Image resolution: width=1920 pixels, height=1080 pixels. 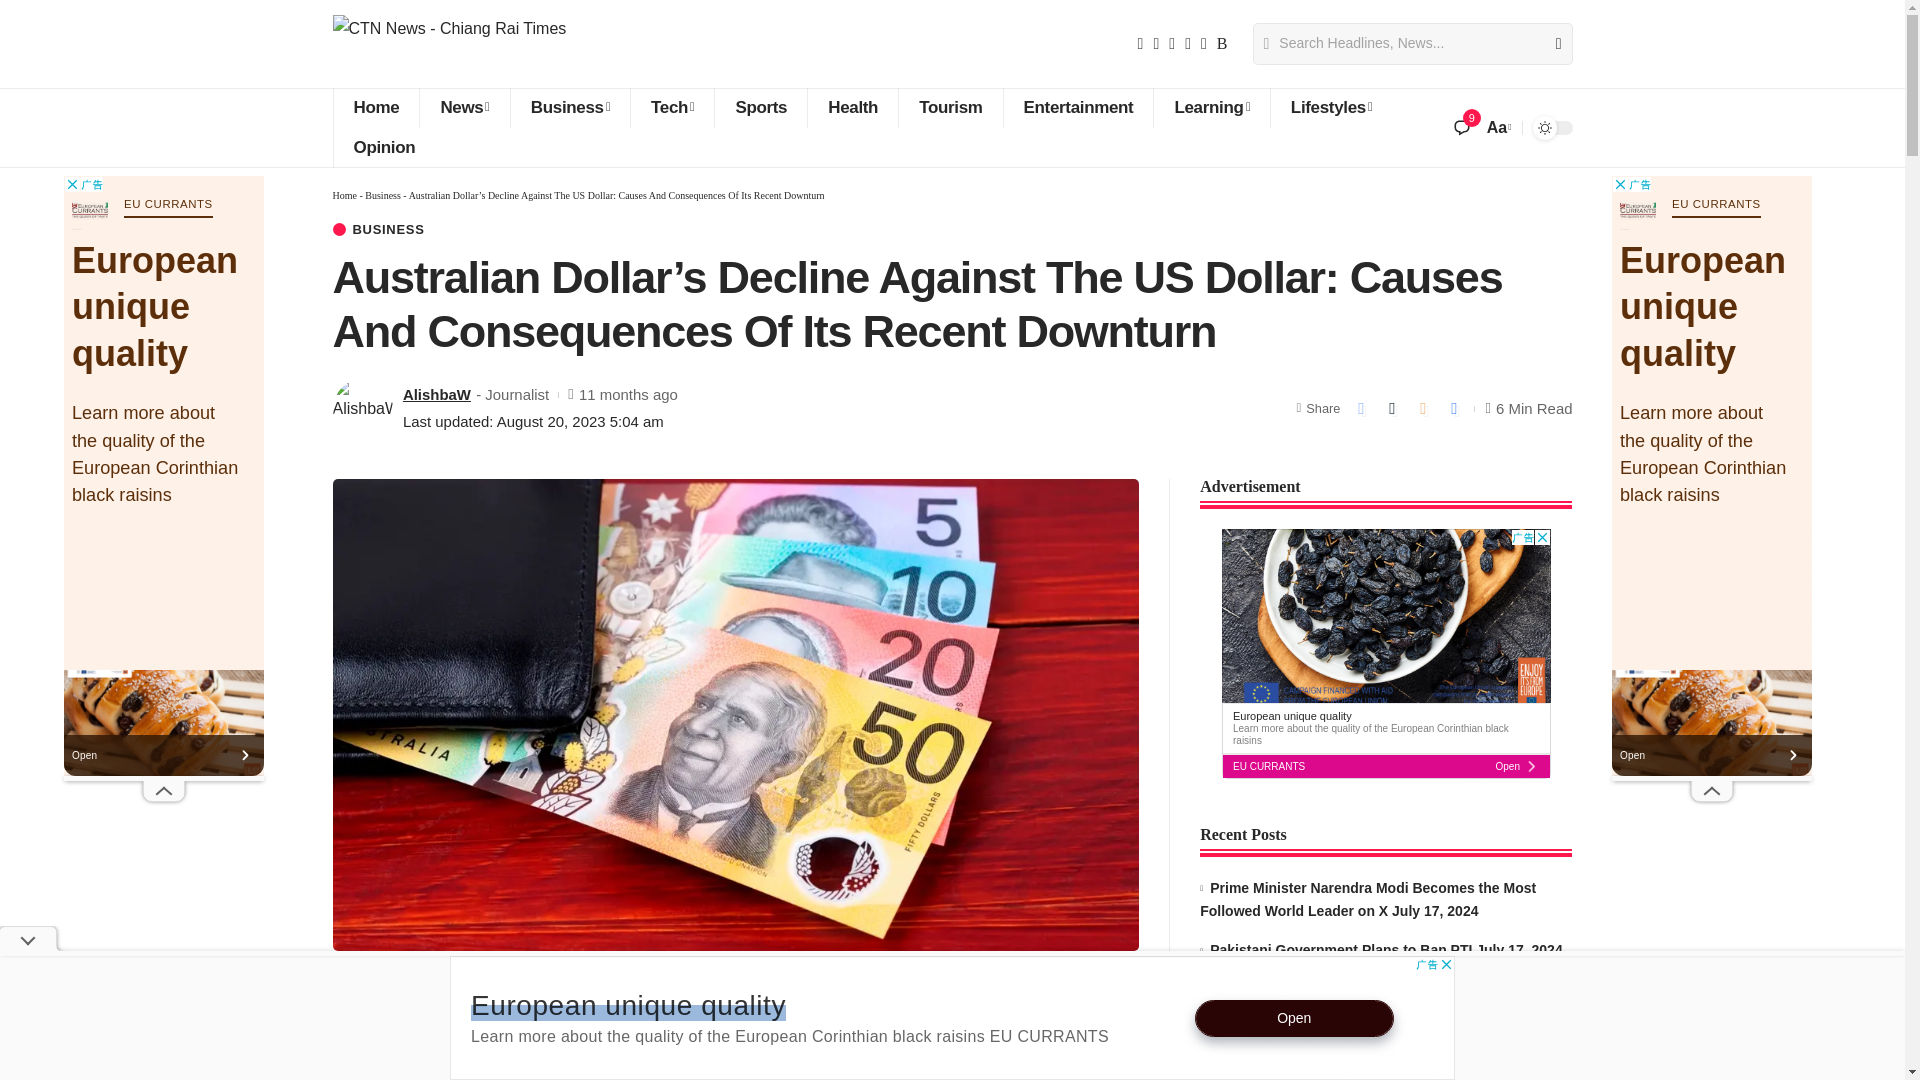 What do you see at coordinates (847, 1046) in the screenshot?
I see `Privacy Policy` at bounding box center [847, 1046].